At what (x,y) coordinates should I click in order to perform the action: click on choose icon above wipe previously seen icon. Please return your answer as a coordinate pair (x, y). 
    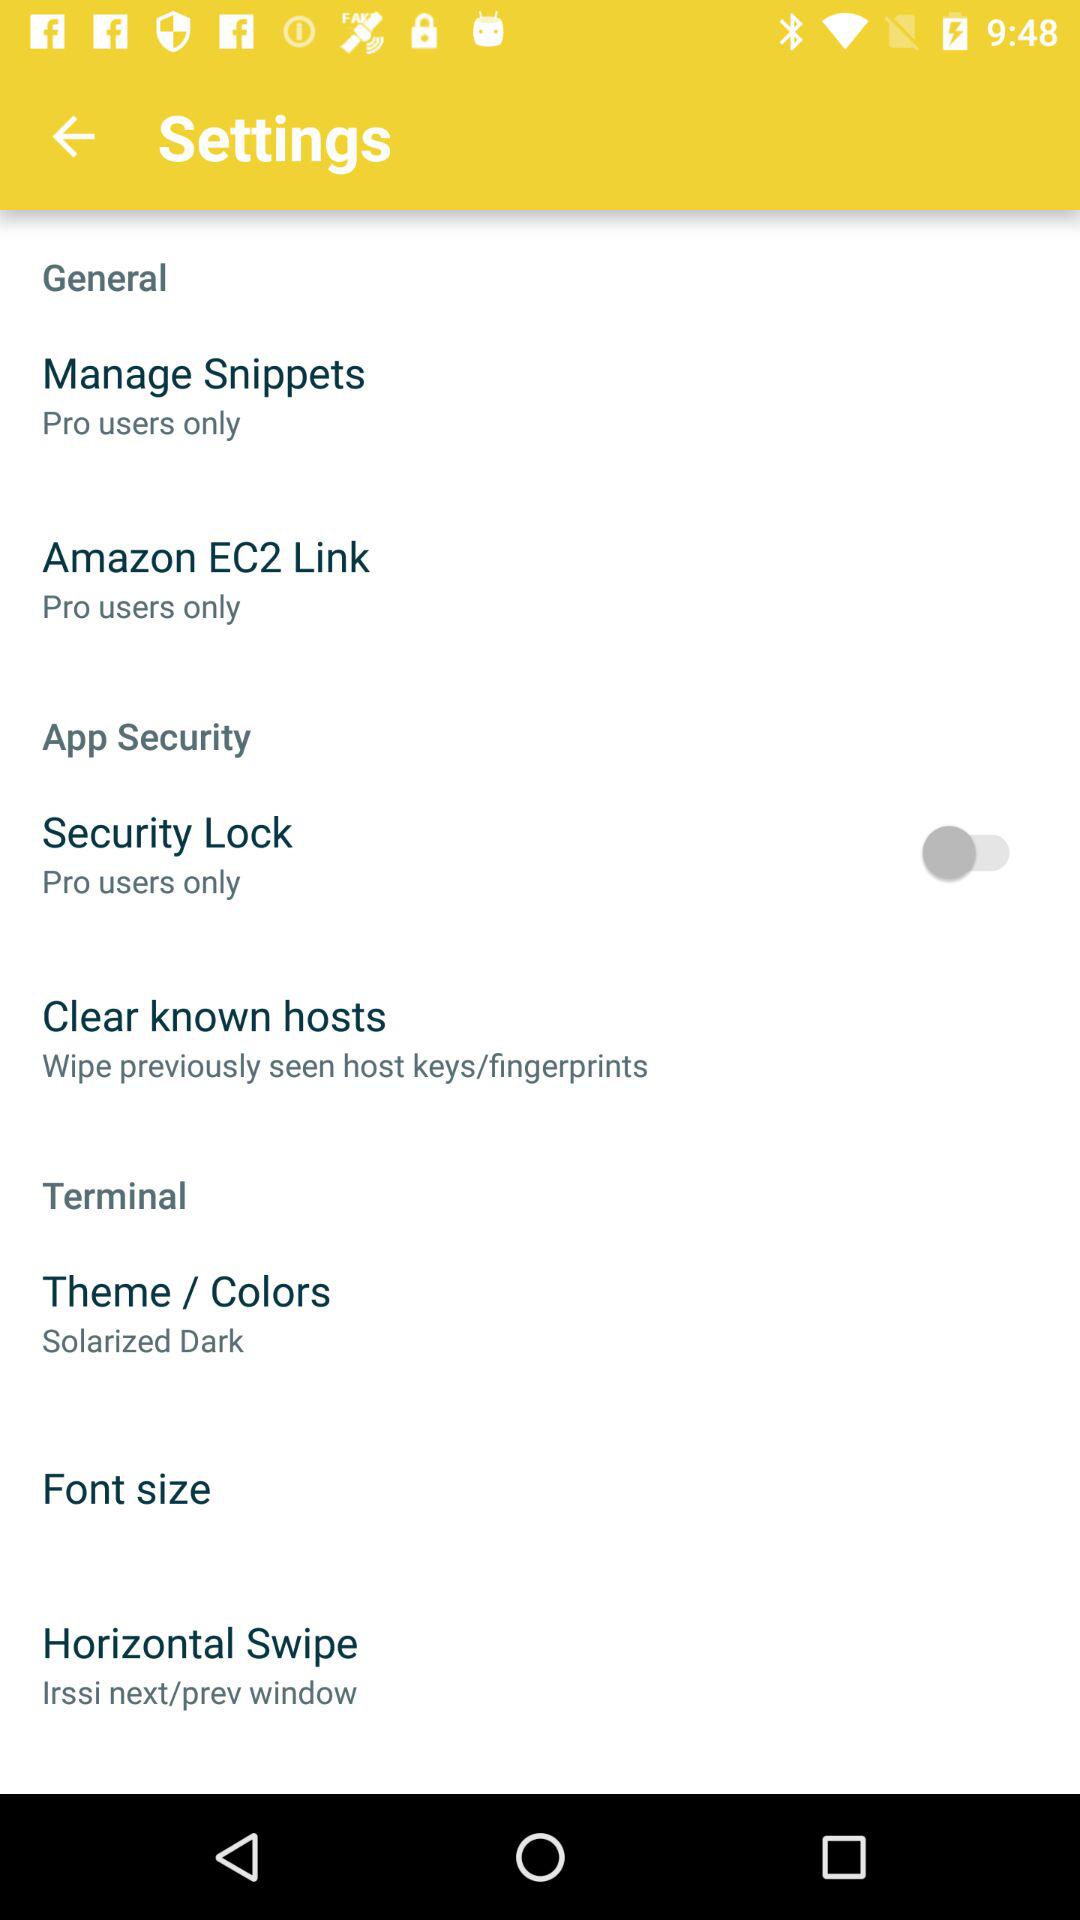
    Looking at the image, I should click on (214, 1014).